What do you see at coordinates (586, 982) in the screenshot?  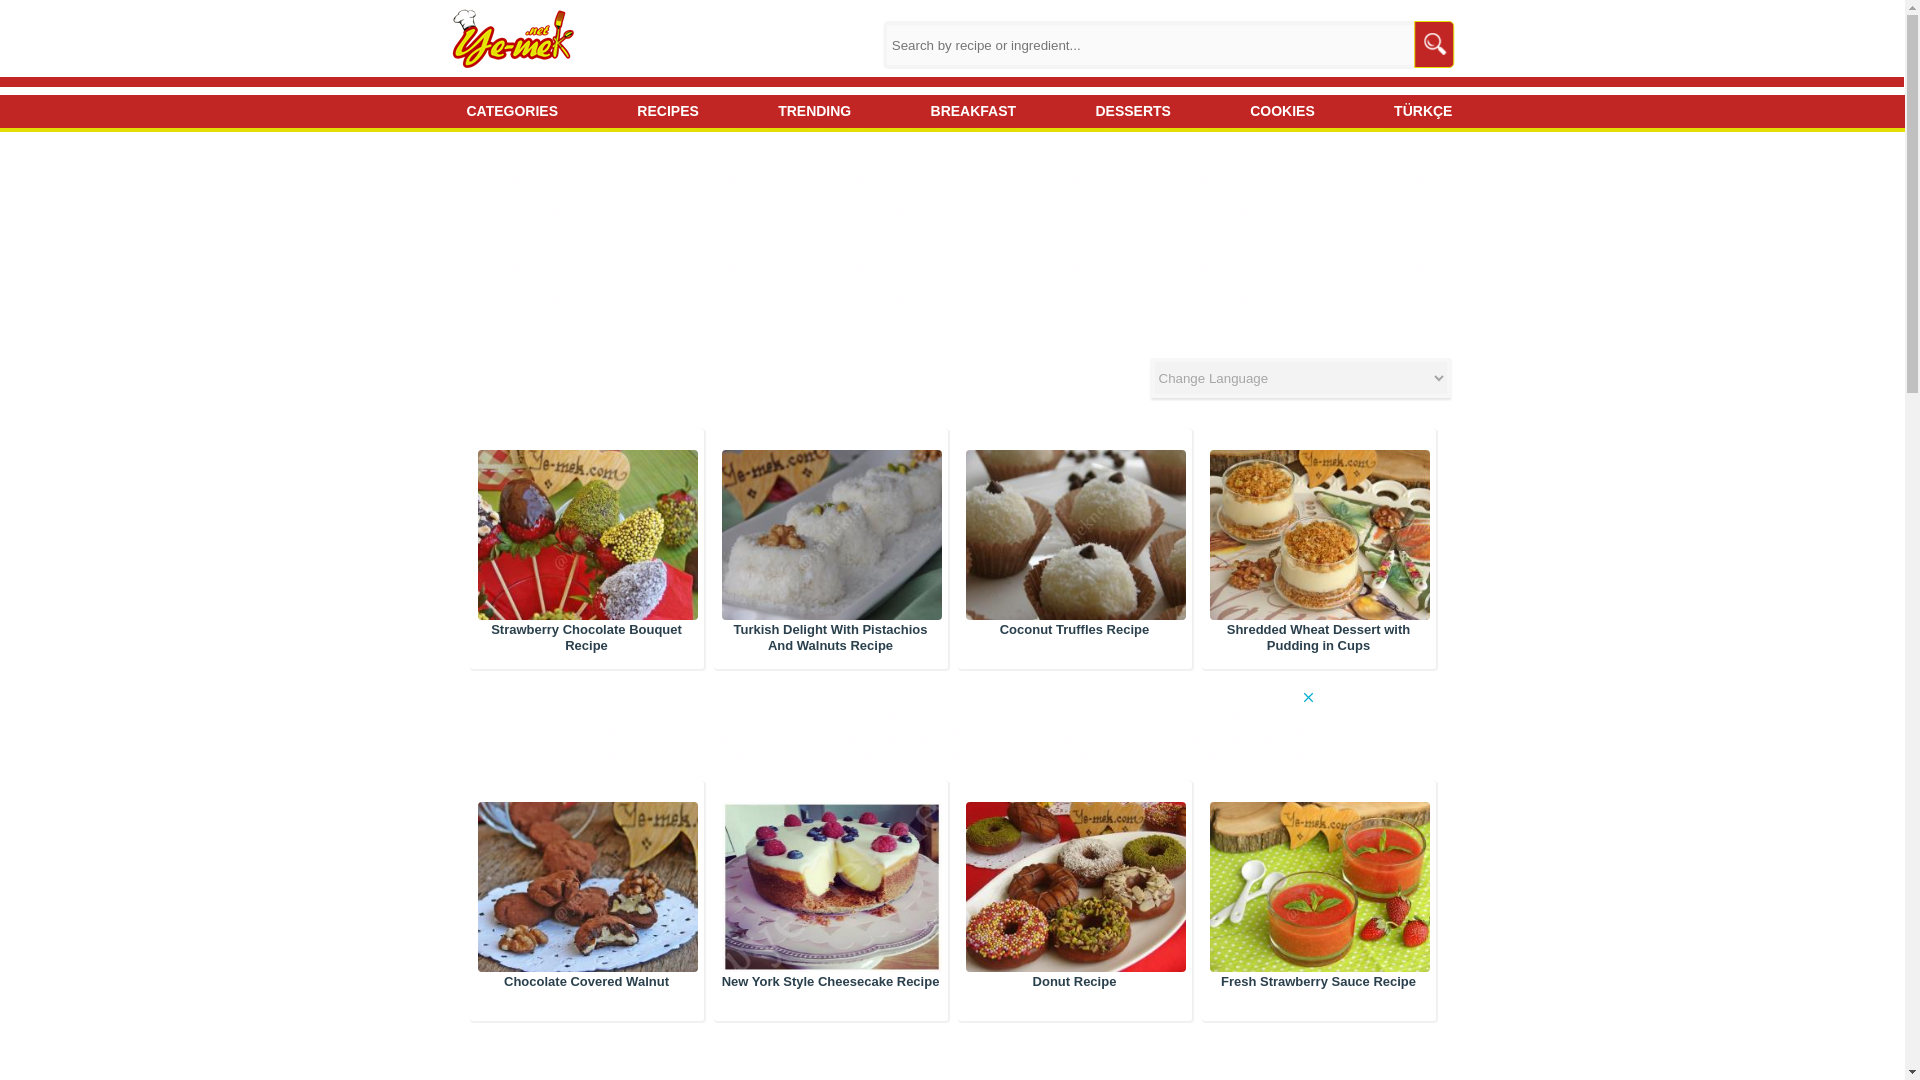 I see `Chocolate Covered Walnut` at bounding box center [586, 982].